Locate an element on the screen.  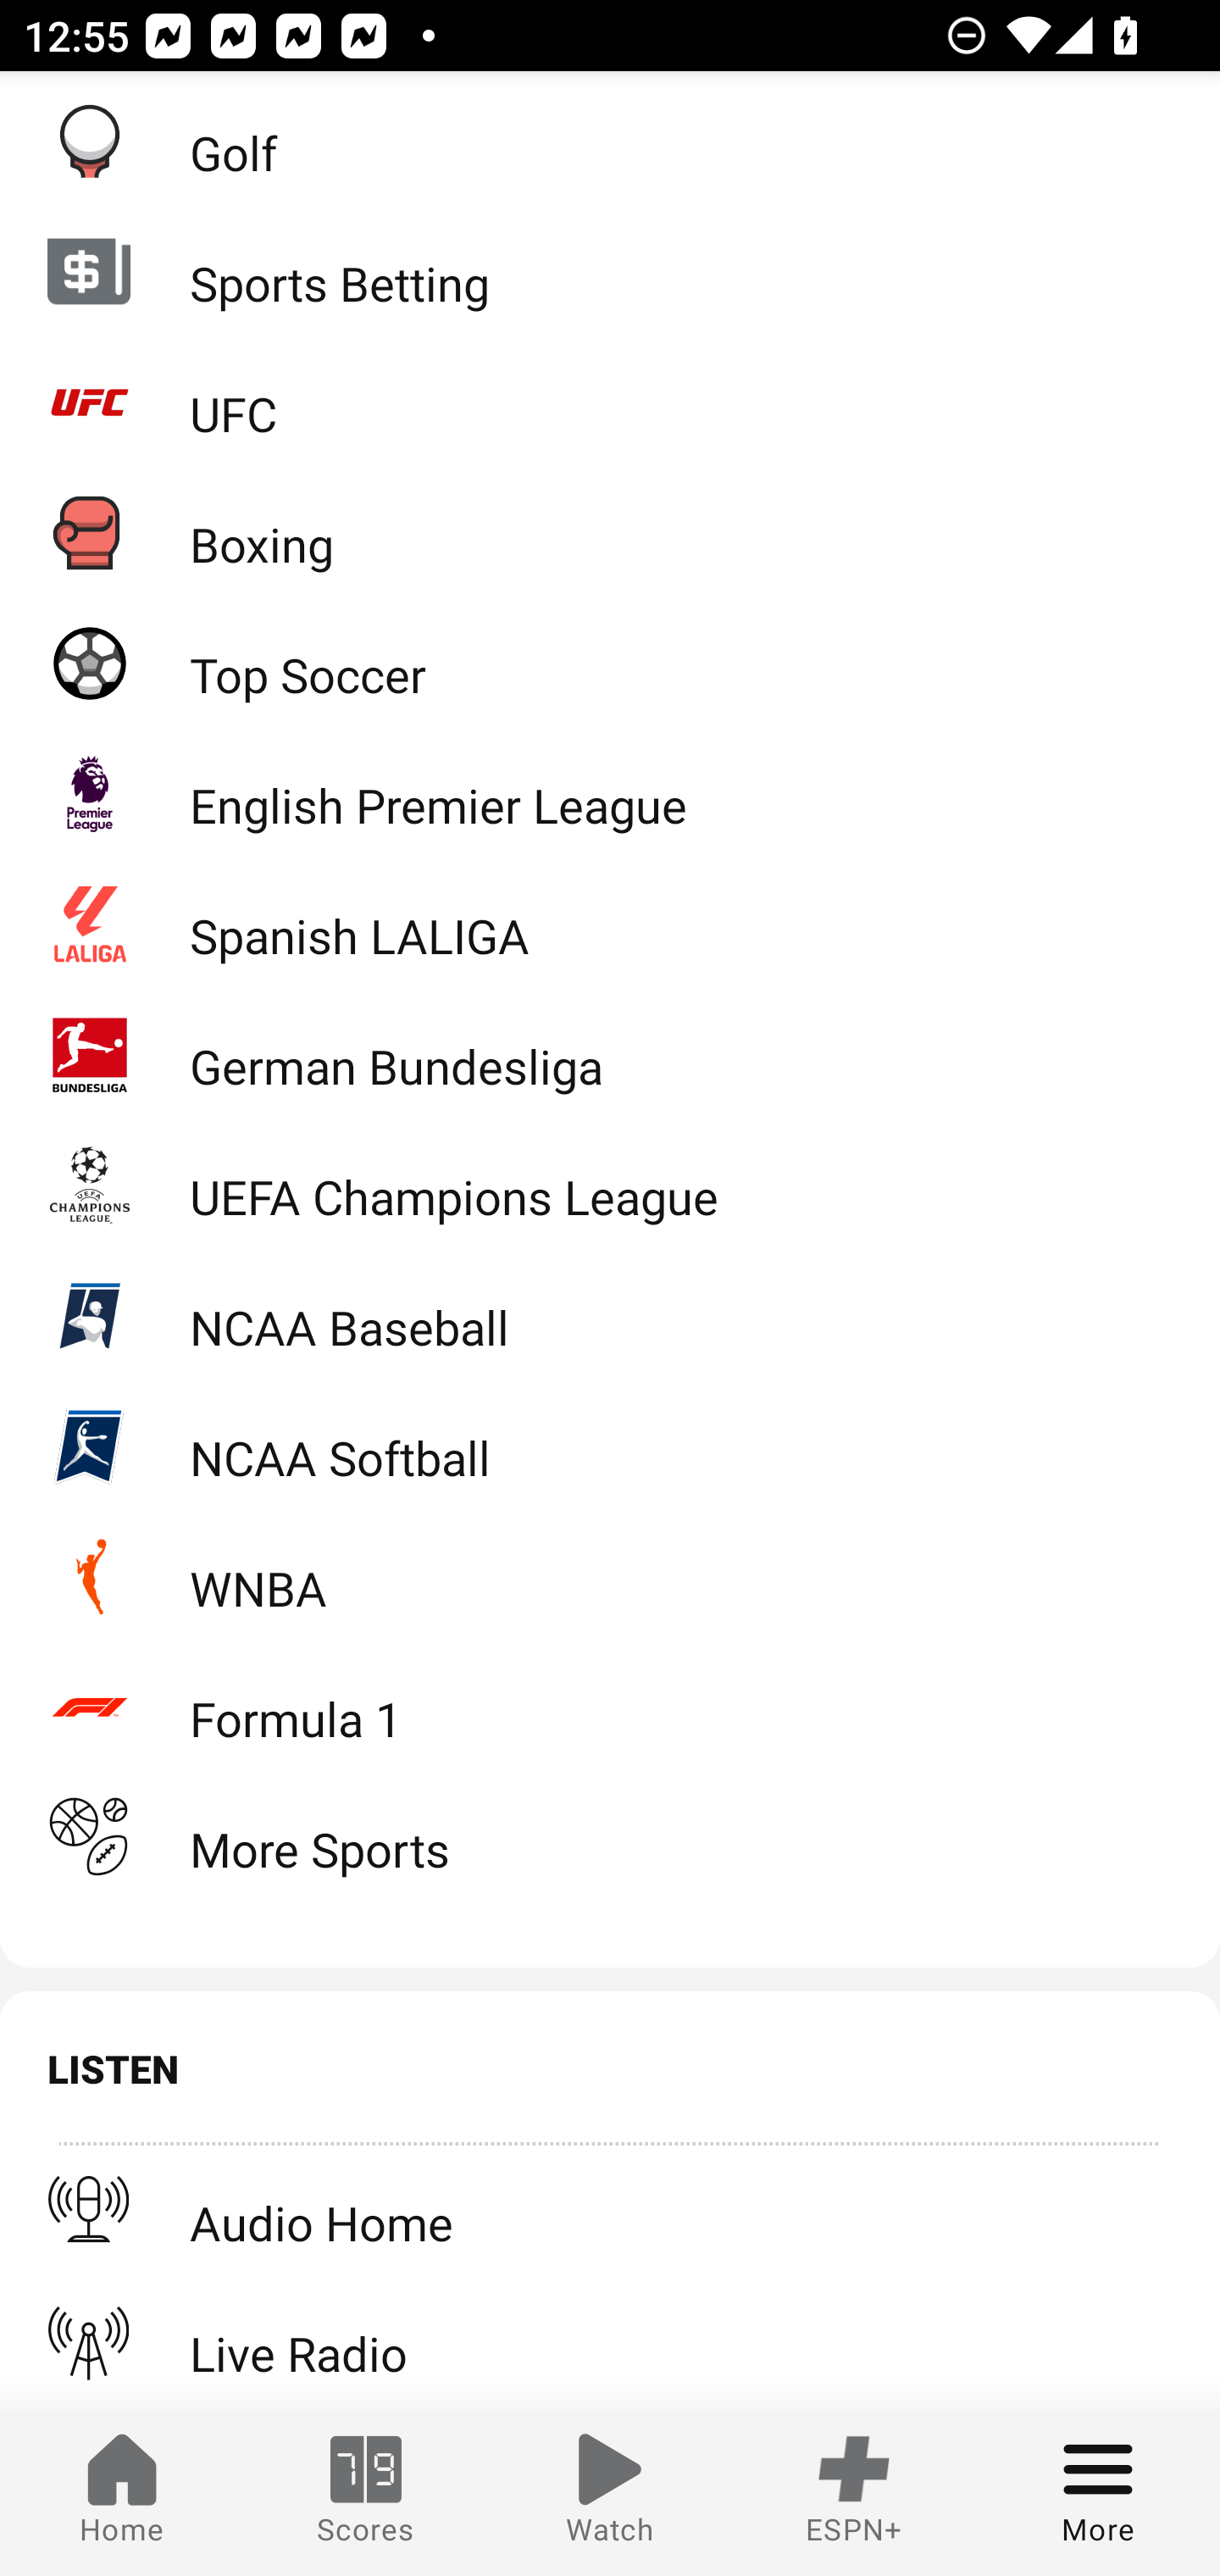
English Premier League is located at coordinates (610, 793).